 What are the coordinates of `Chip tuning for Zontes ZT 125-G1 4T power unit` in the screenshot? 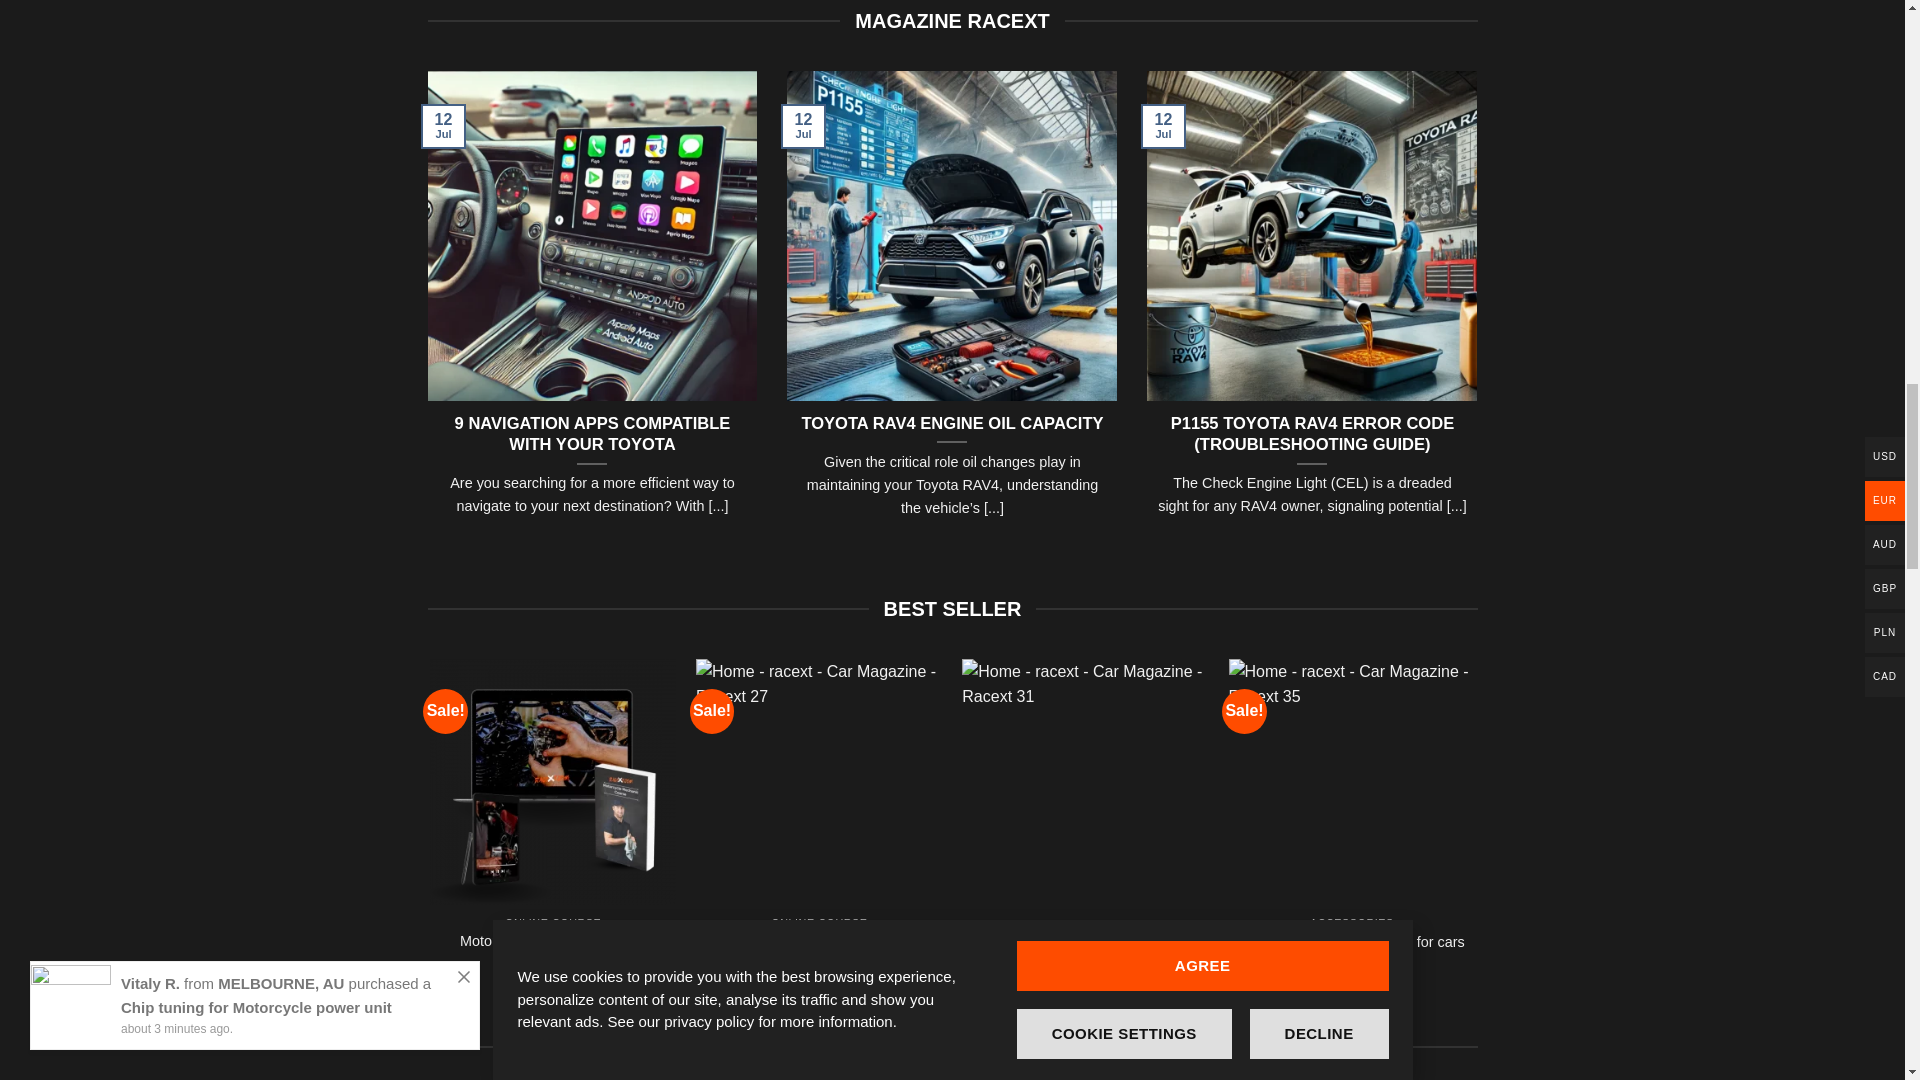 It's located at (1084, 954).